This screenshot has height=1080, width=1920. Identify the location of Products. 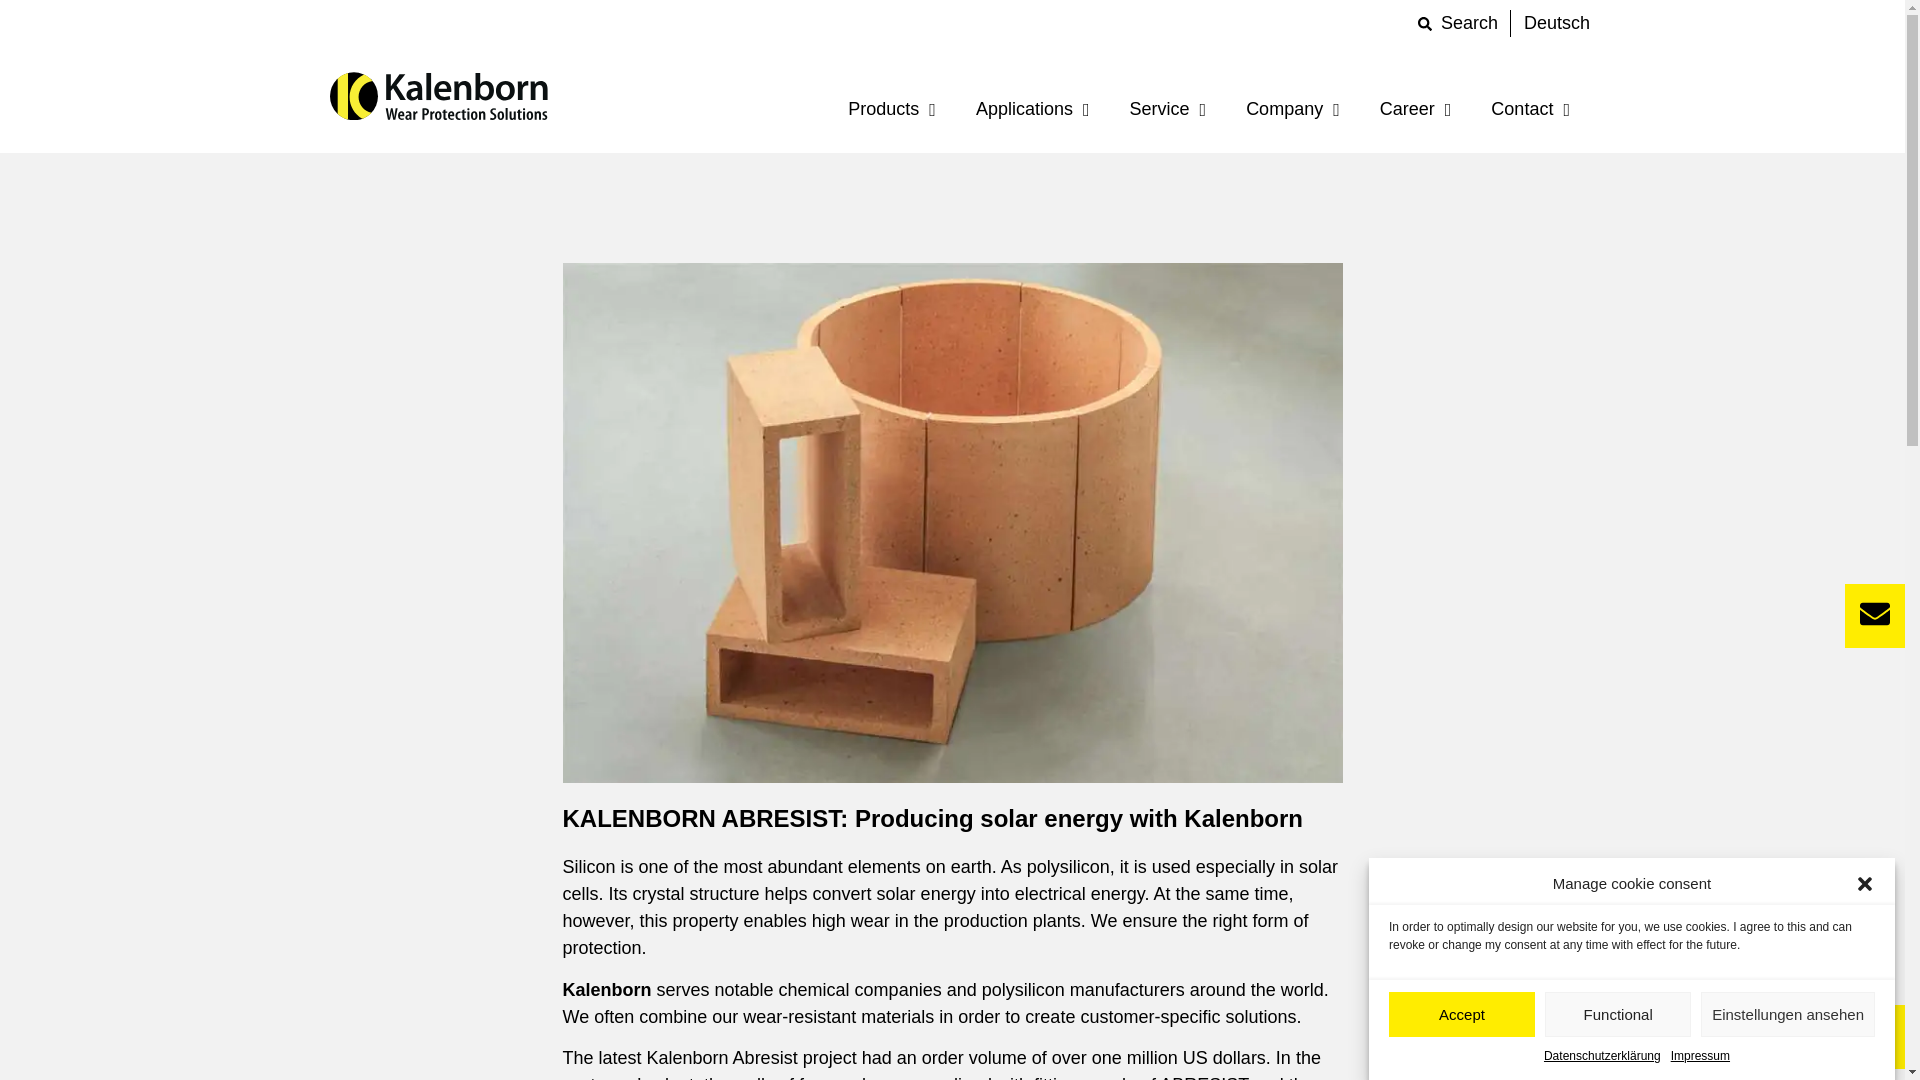
(892, 111).